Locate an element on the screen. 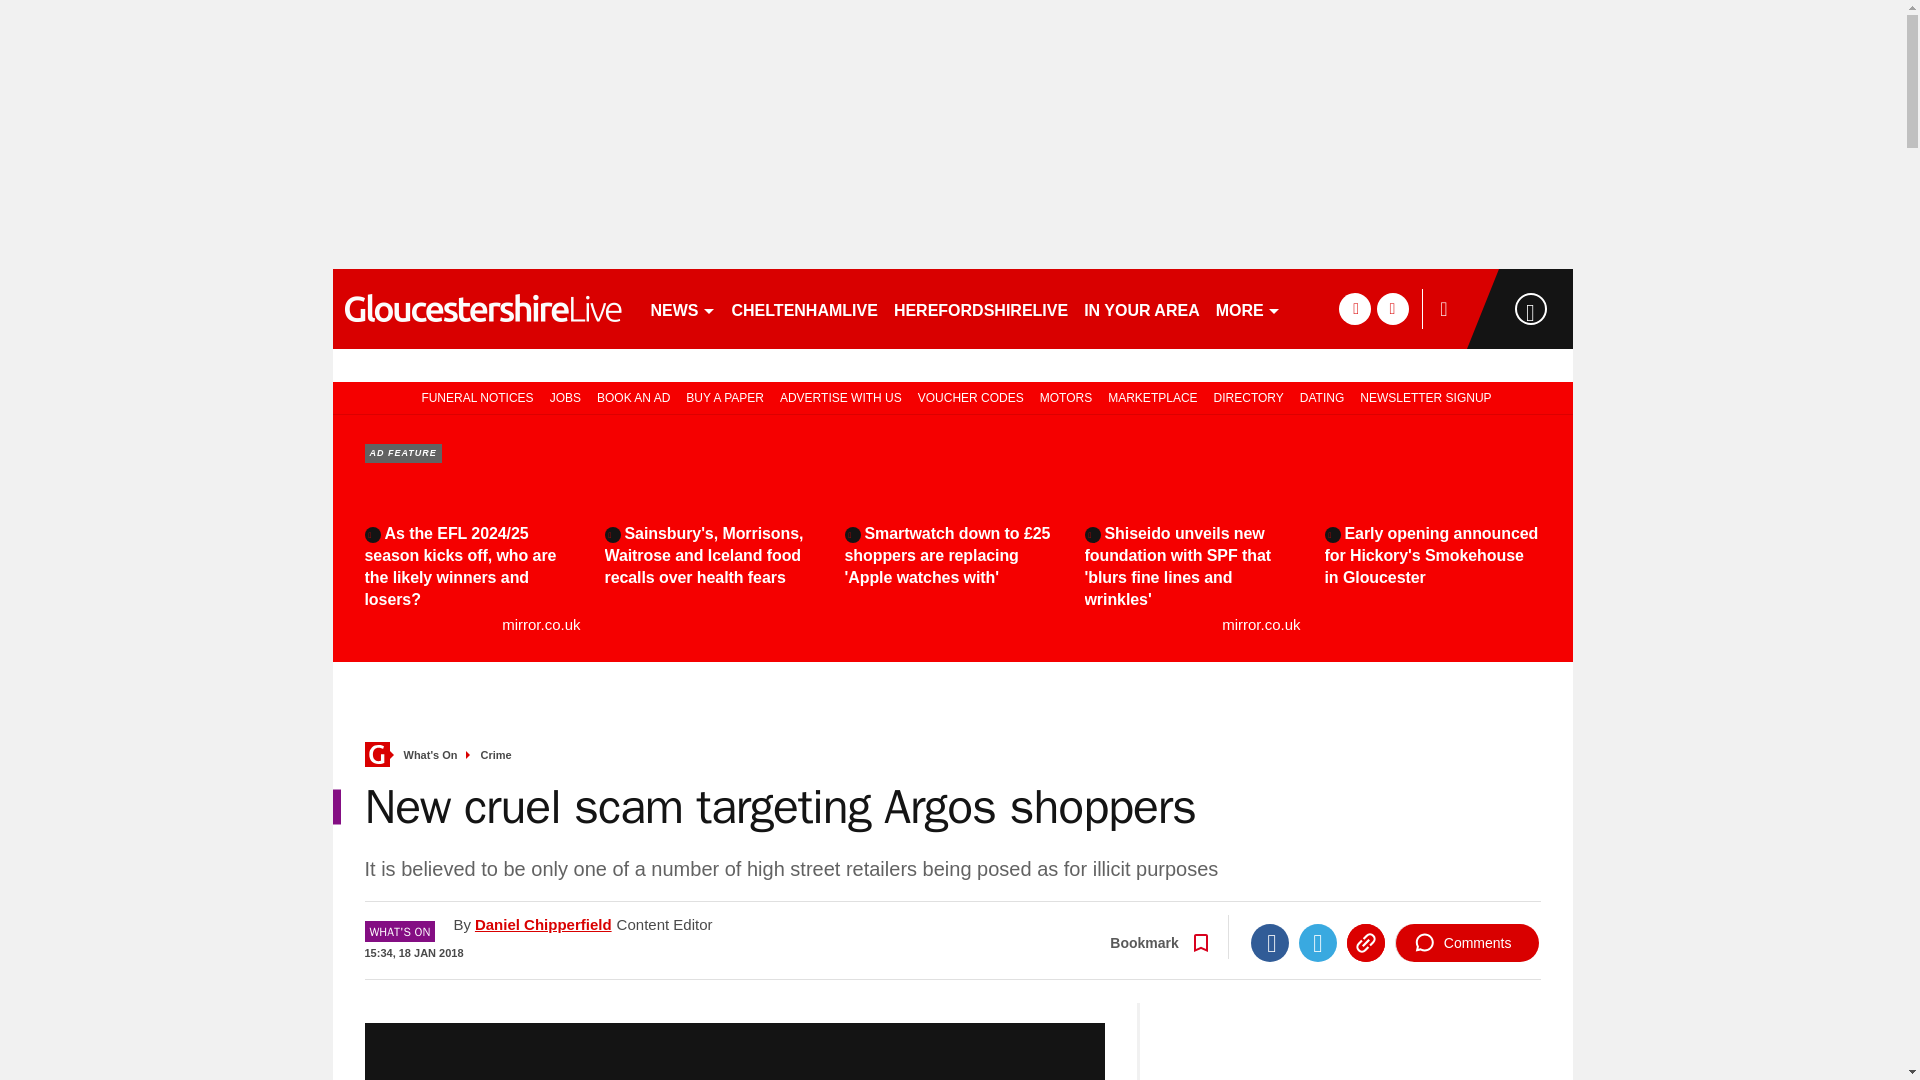 Image resolution: width=1920 pixels, height=1080 pixels. Comments is located at coordinates (1467, 943).